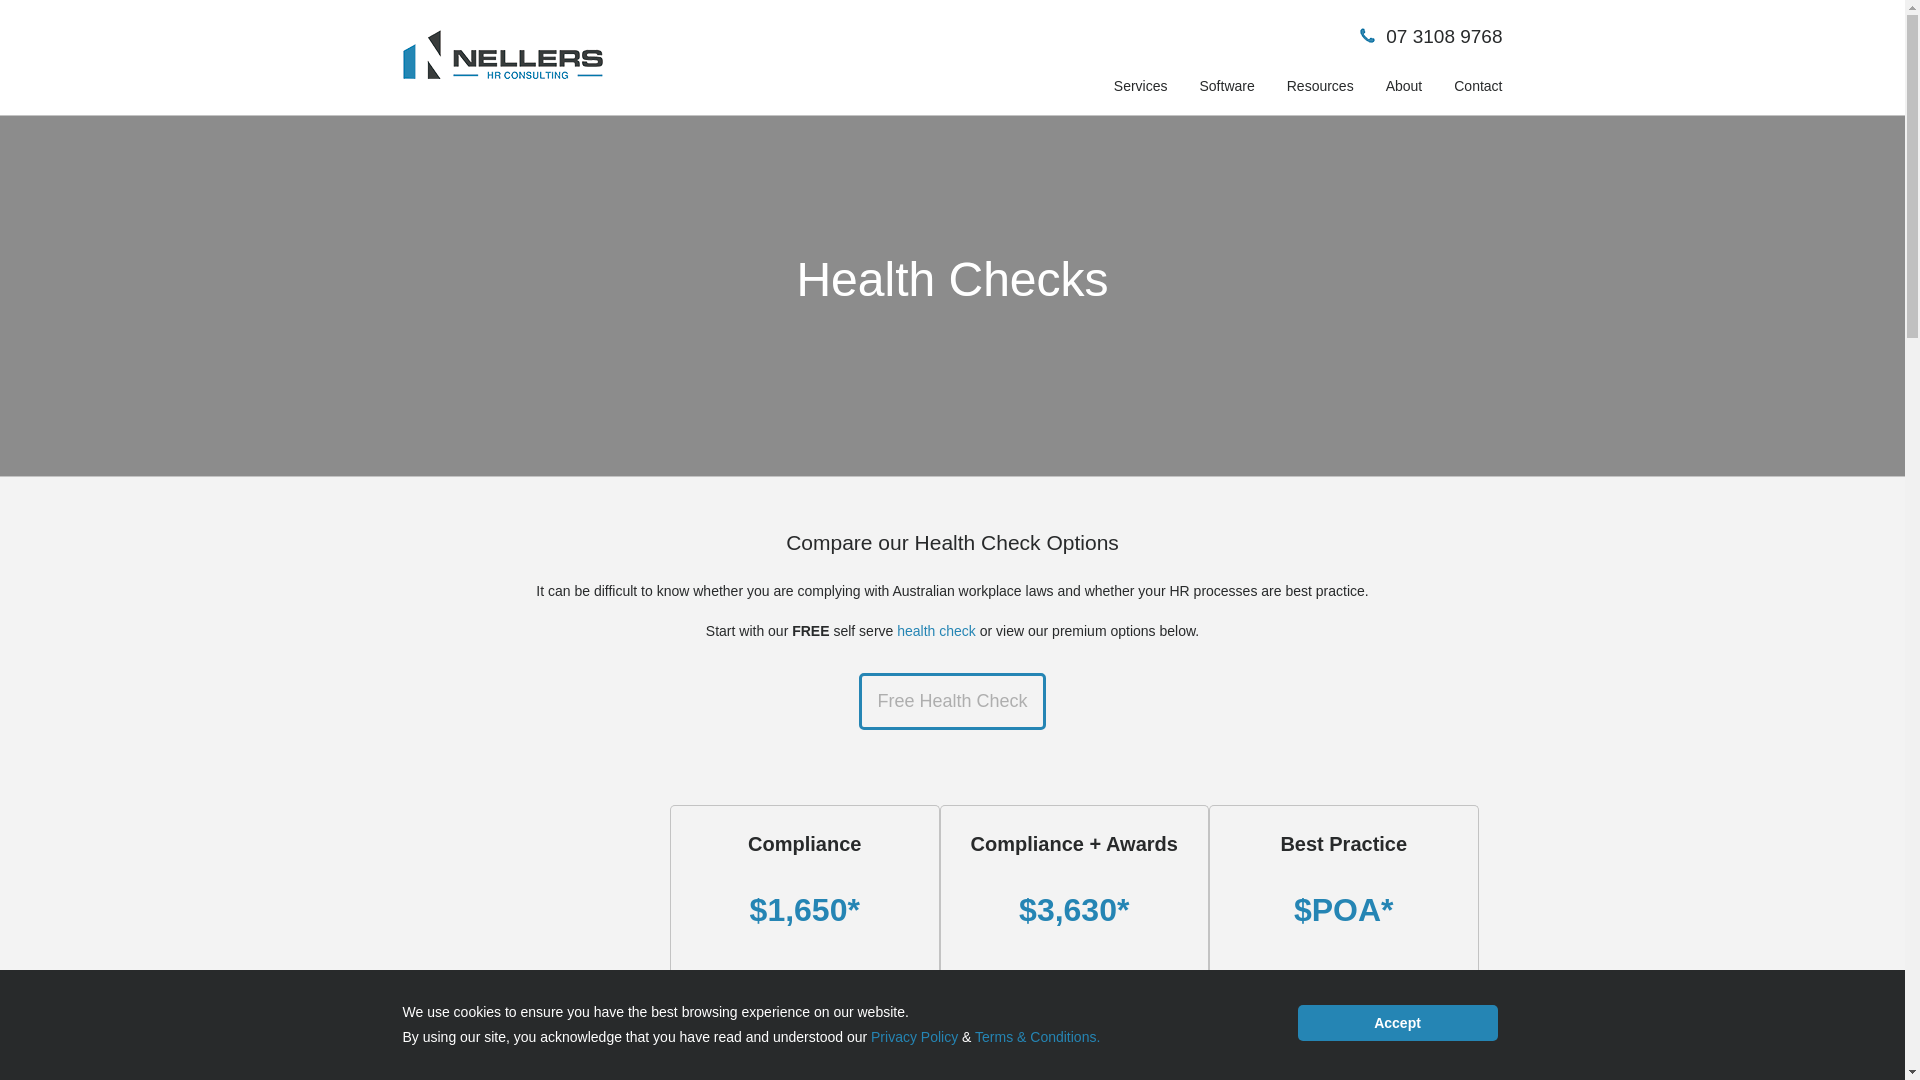  Describe the element at coordinates (1444, 36) in the screenshot. I see `07 3108 9768` at that location.